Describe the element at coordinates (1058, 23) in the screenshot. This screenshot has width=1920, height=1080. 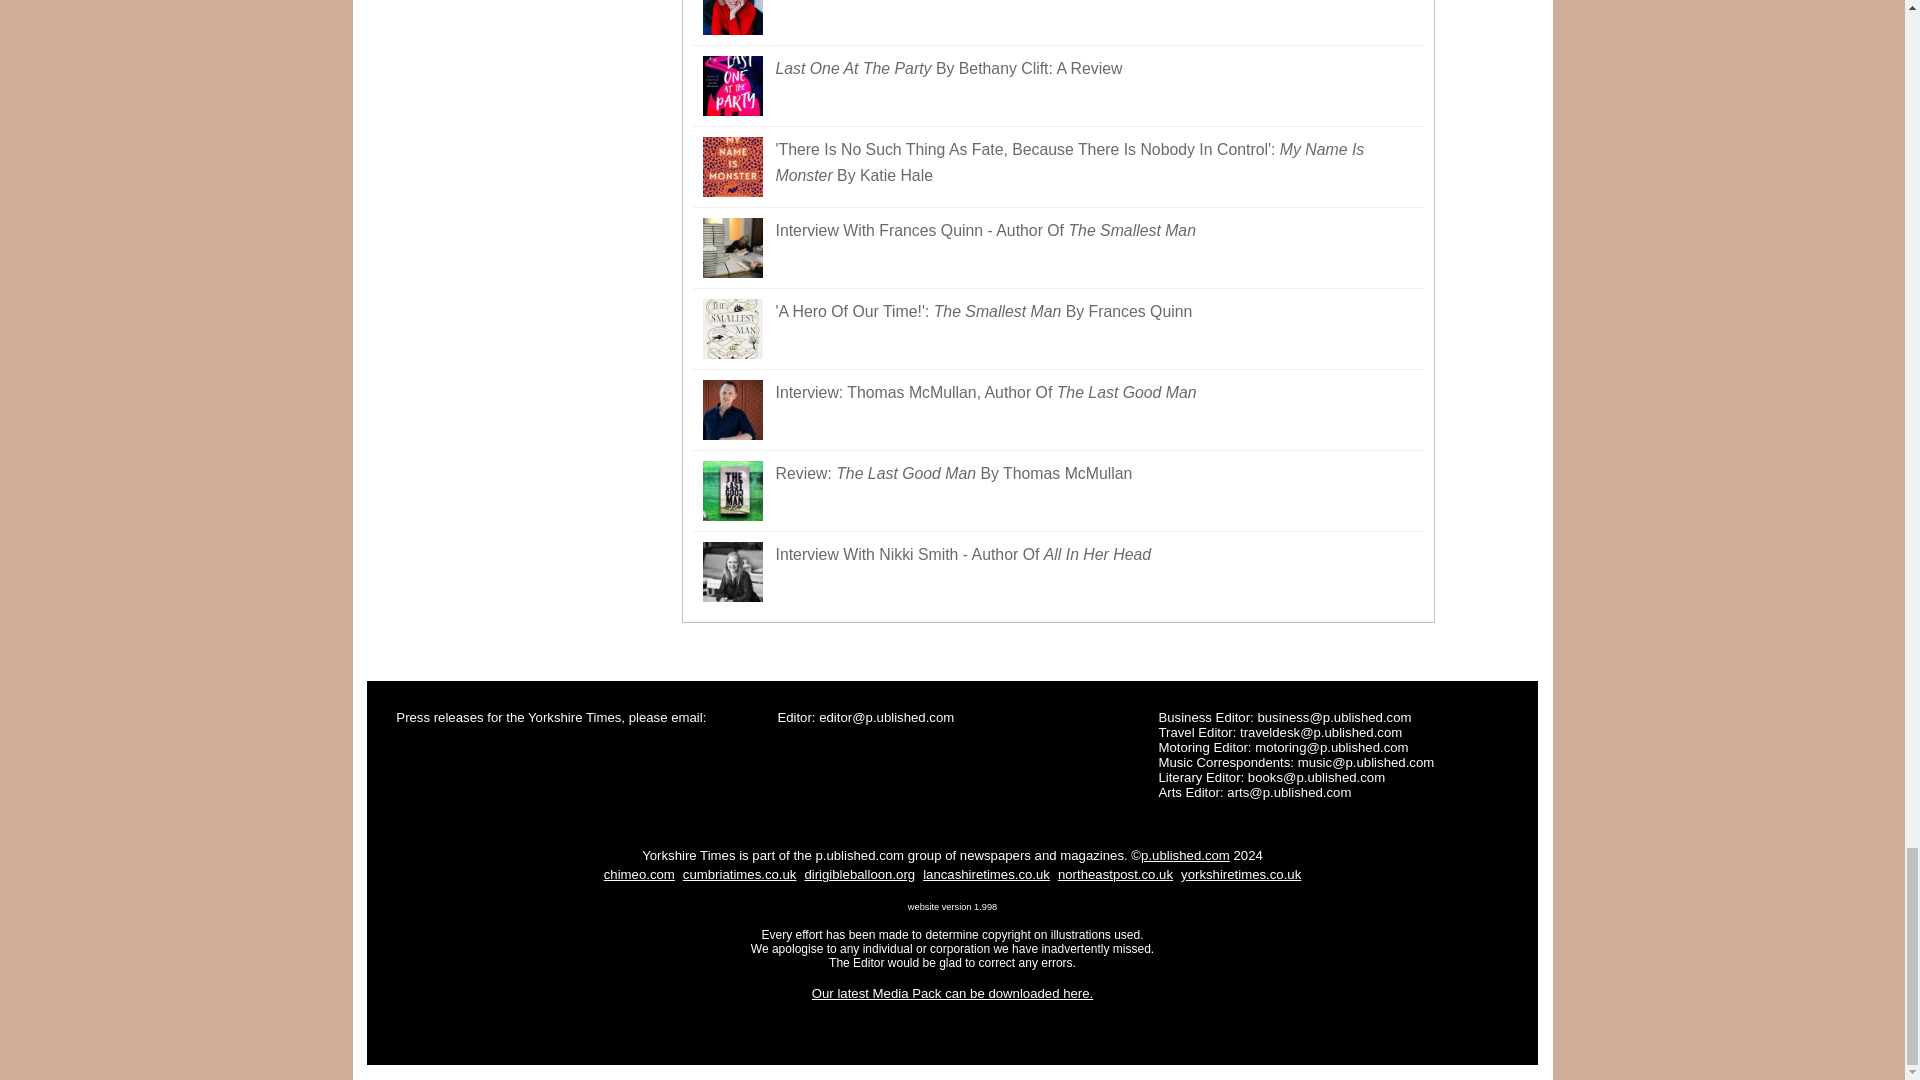
I see `Interview: Bethany Clift` at that location.